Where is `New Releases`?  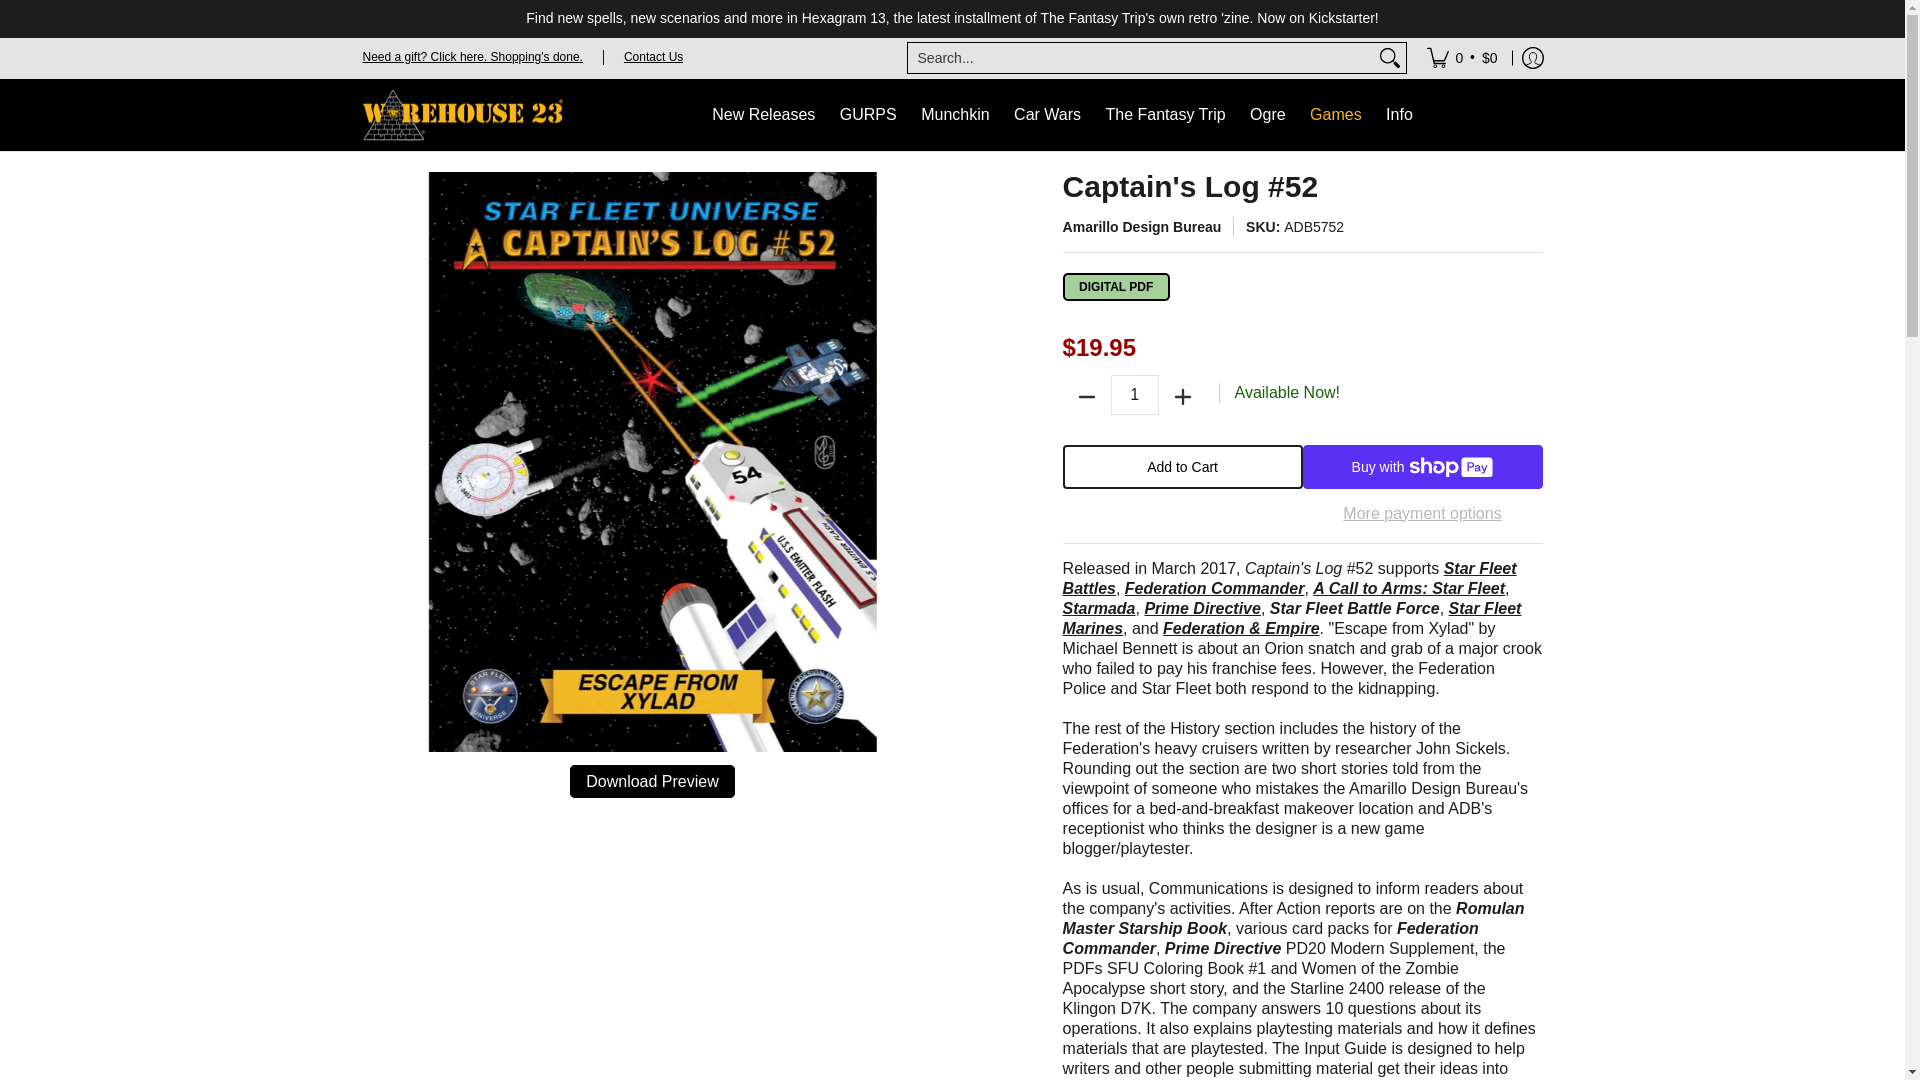
New Releases is located at coordinates (764, 114).